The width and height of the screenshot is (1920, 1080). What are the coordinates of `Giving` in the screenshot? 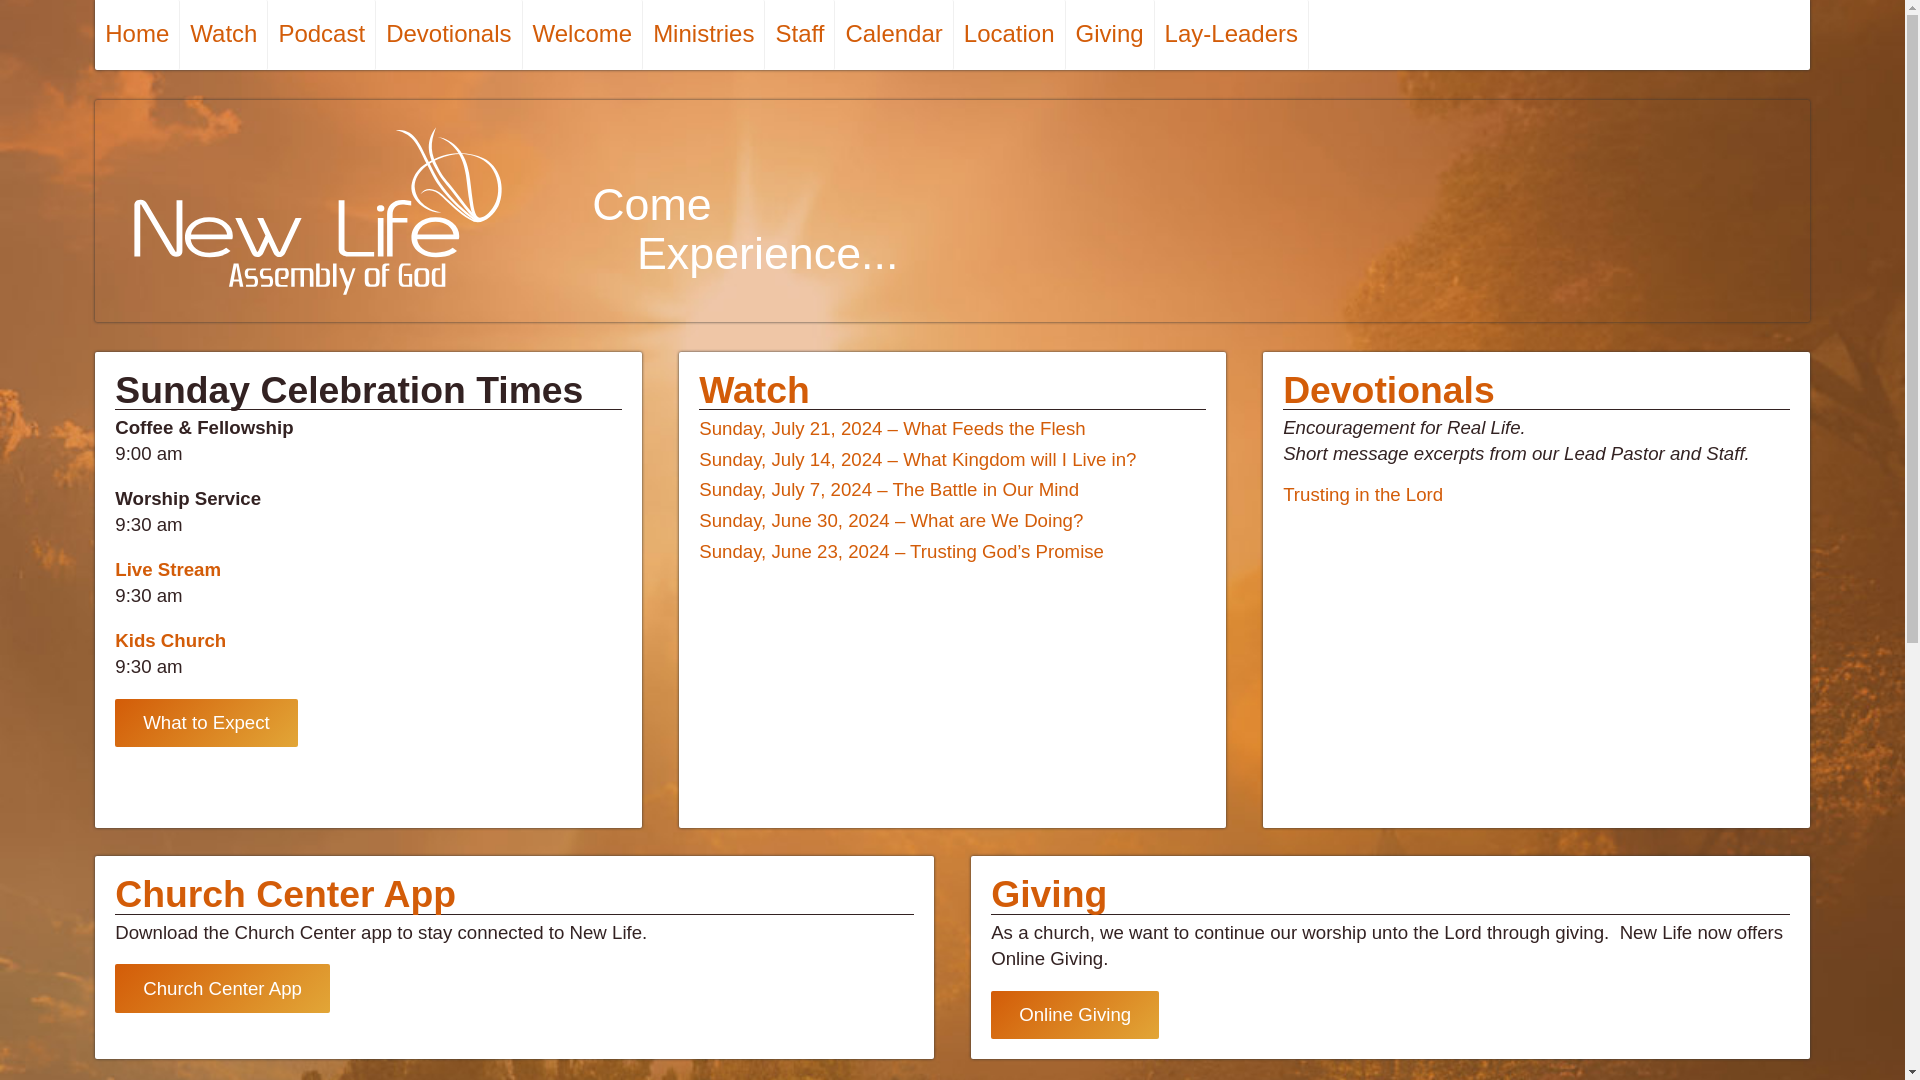 It's located at (1110, 35).